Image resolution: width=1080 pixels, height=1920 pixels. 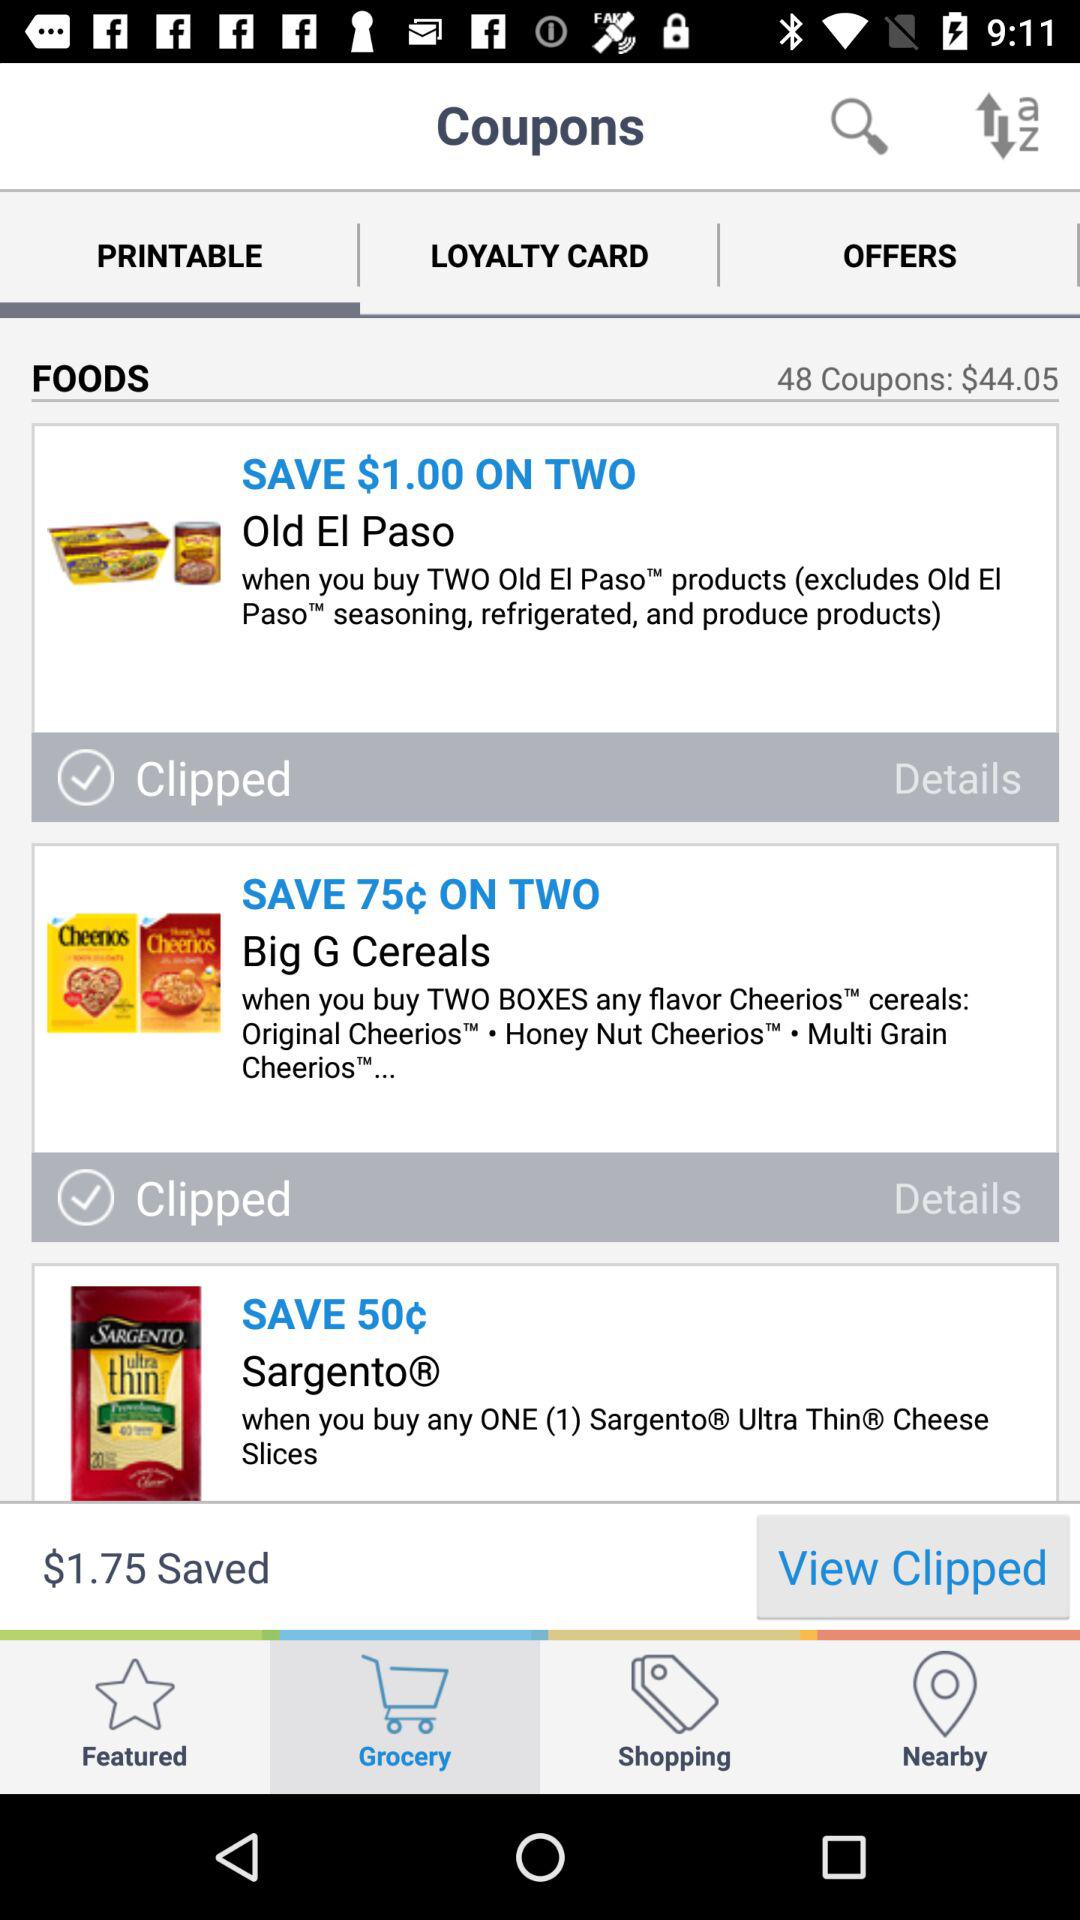 I want to click on jump until the view clipped icon, so click(x=913, y=1566).